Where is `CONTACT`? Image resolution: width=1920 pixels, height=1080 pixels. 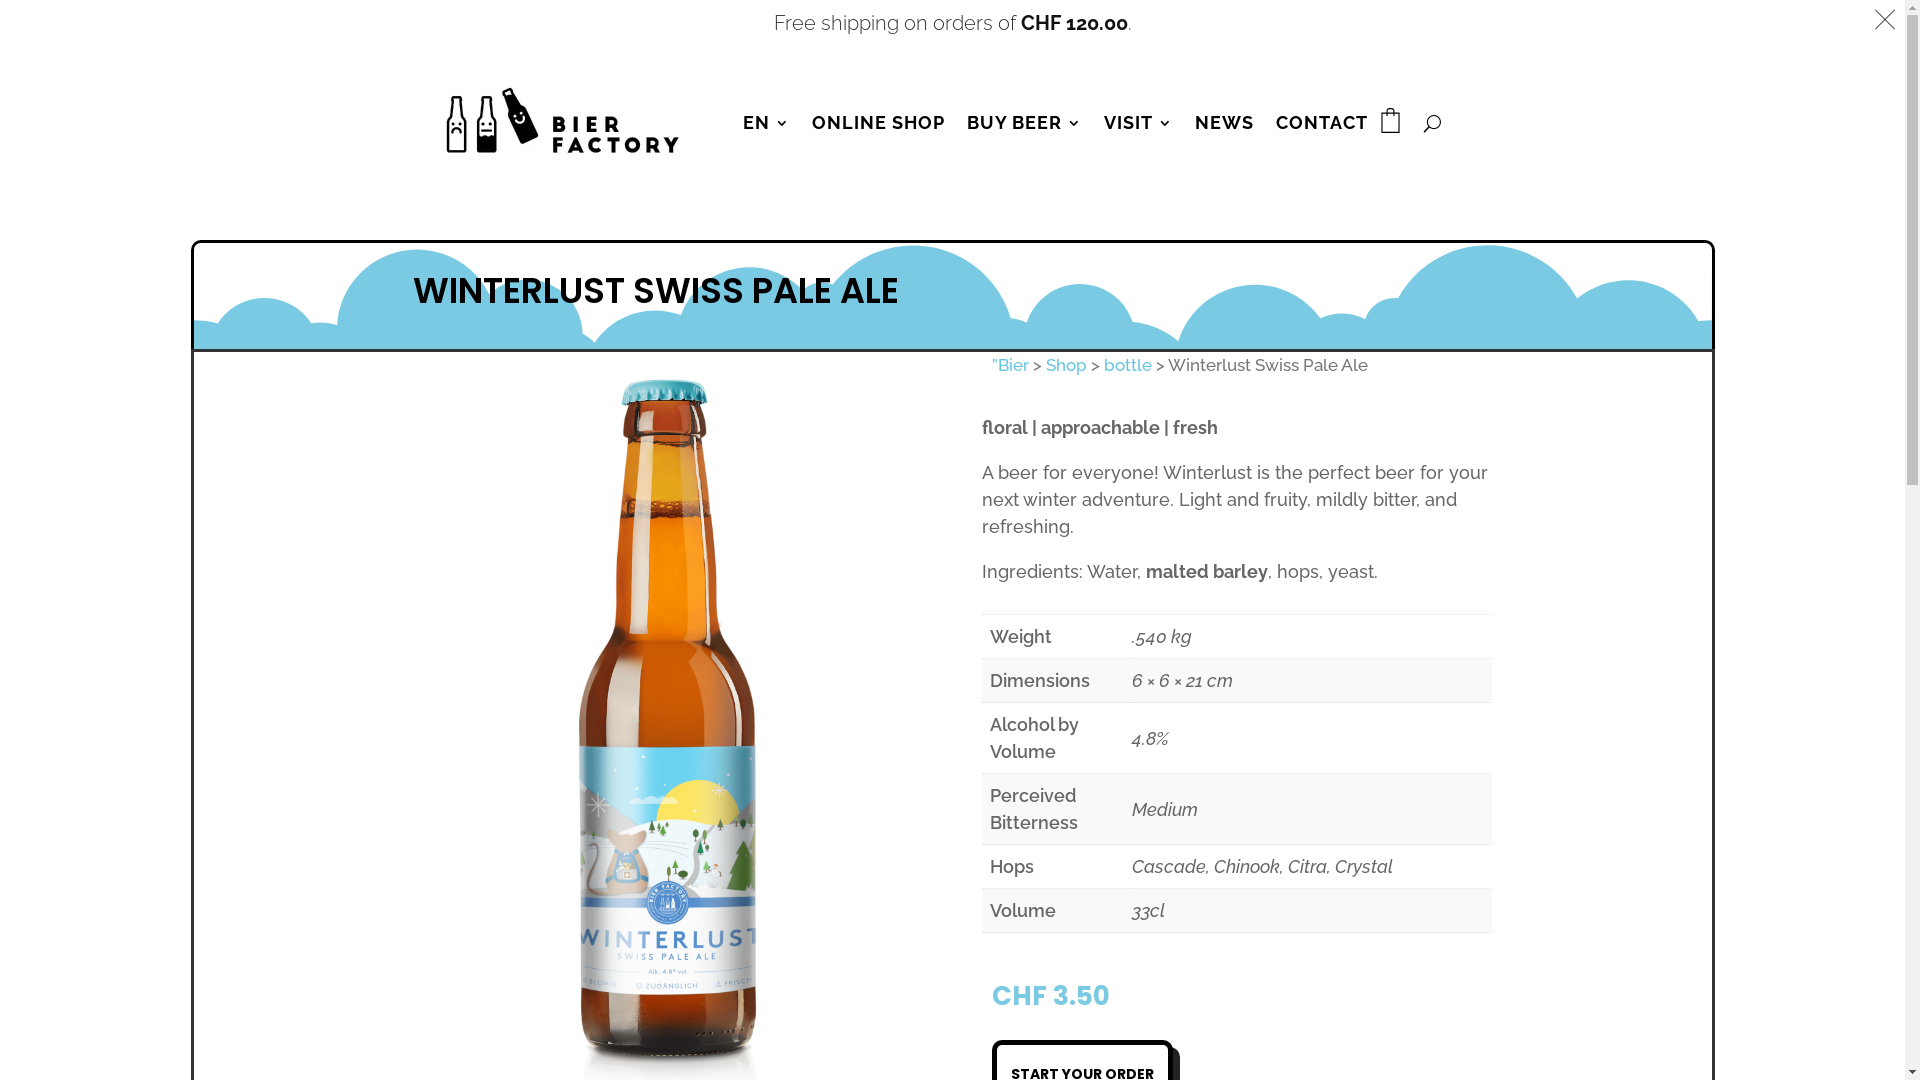 CONTACT is located at coordinates (1322, 123).